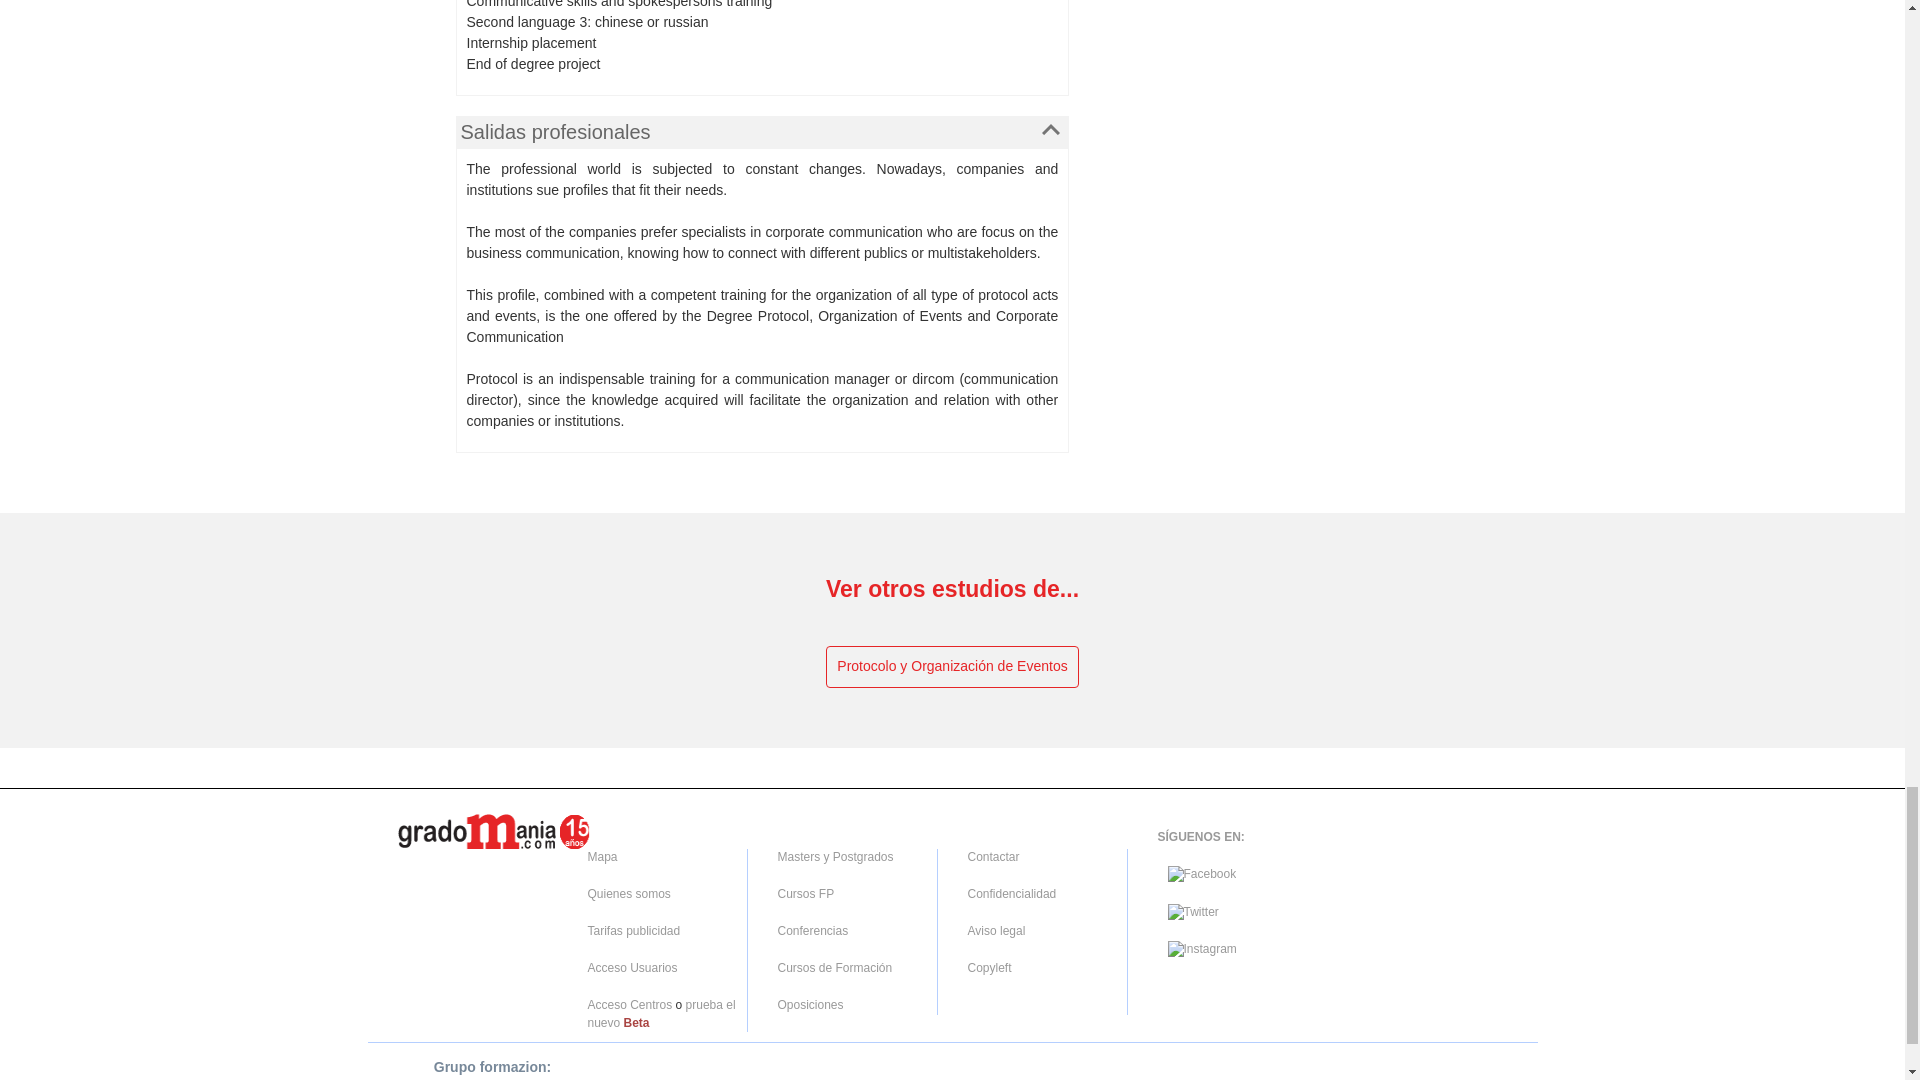 This screenshot has height=1080, width=1920. Describe the element at coordinates (812, 931) in the screenshot. I see `Conferencias` at that location.